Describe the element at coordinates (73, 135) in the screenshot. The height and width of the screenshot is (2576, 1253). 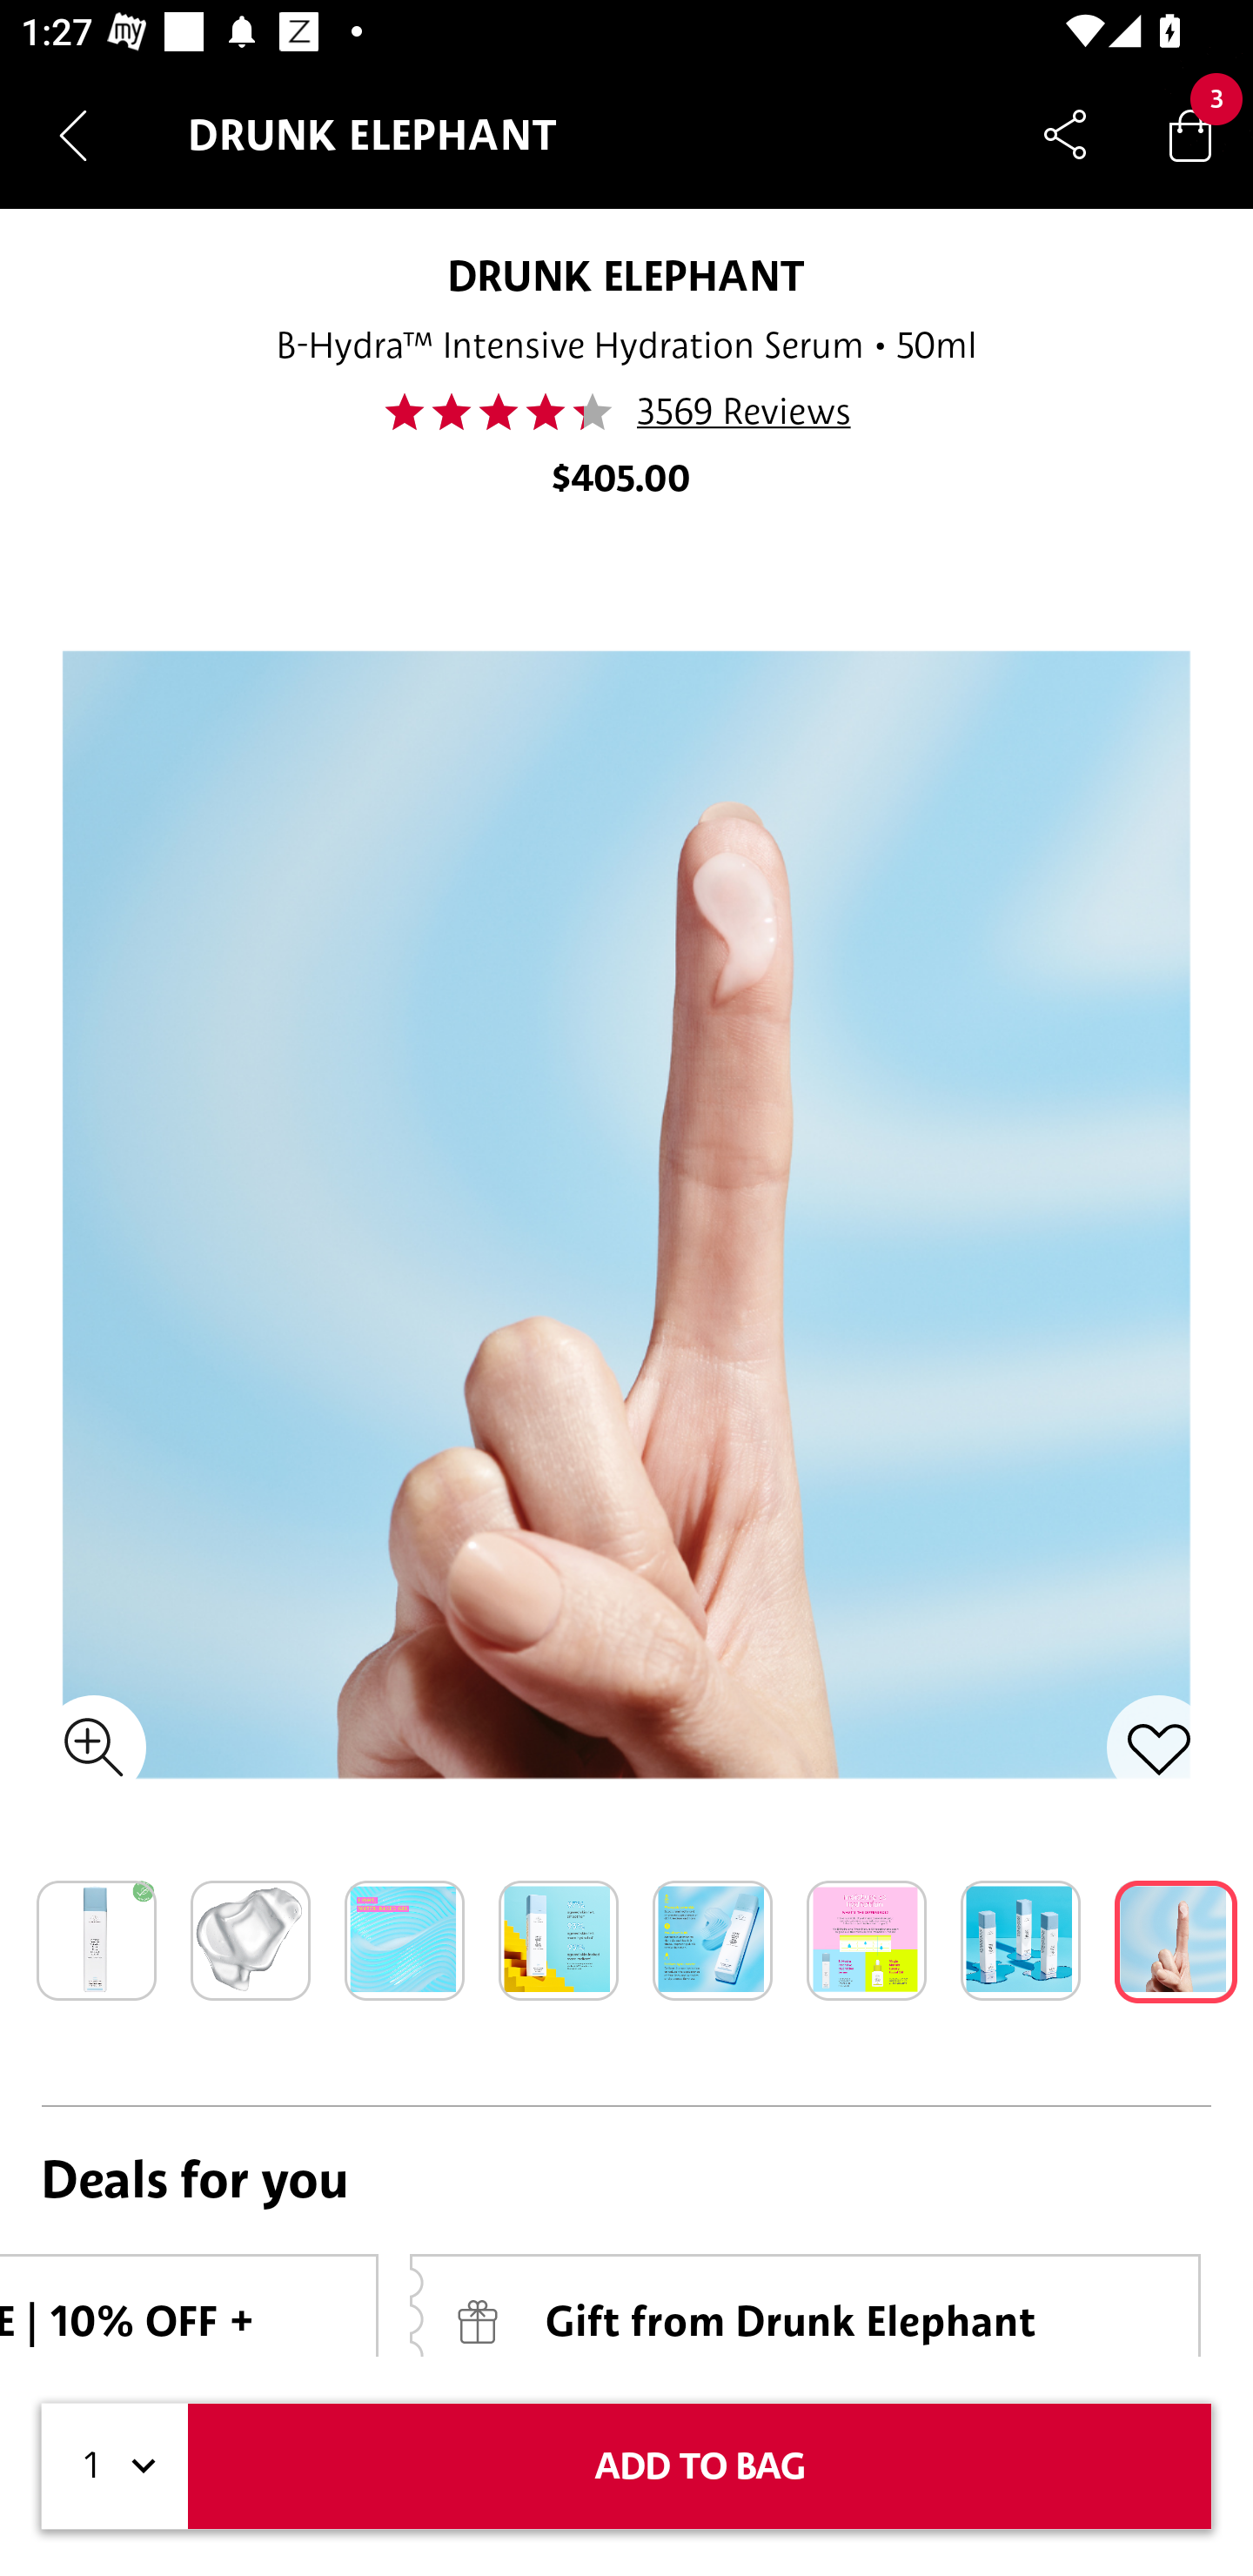
I see `Navigate up` at that location.